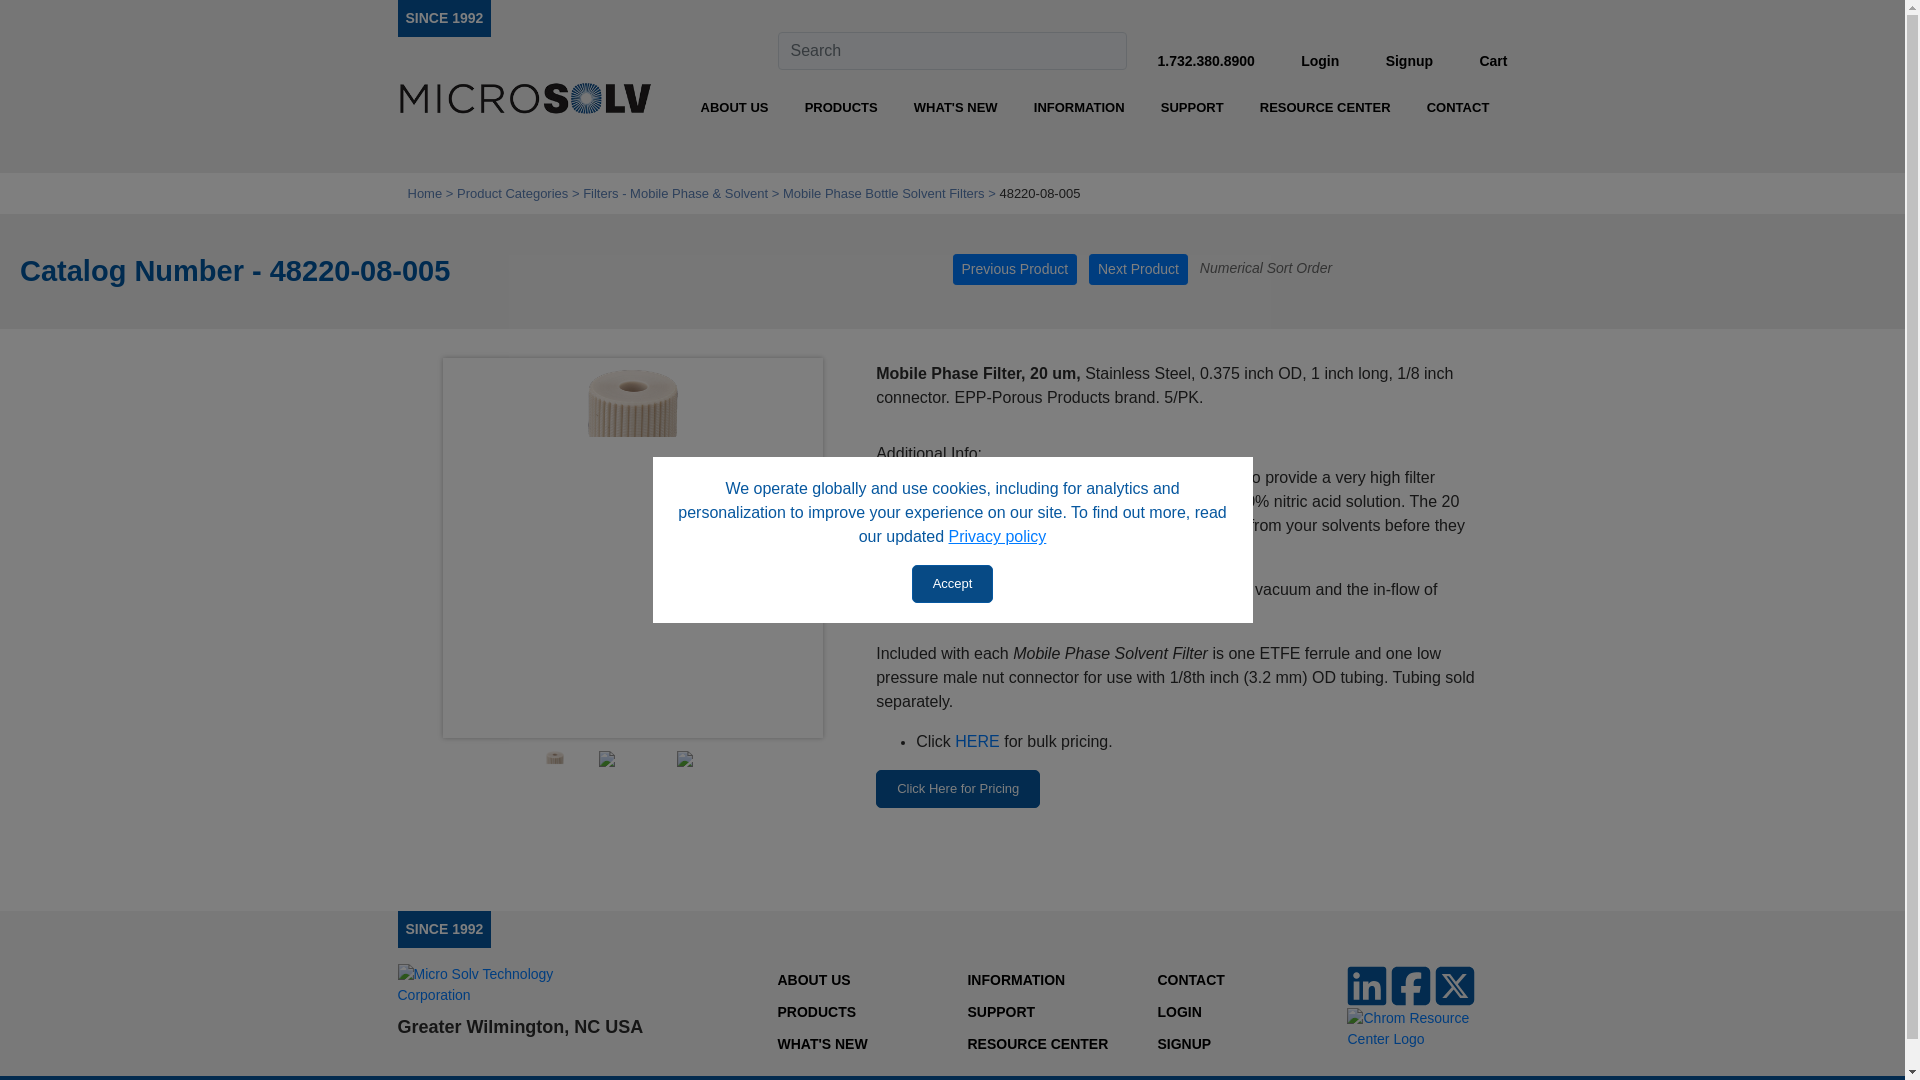 This screenshot has width=1920, height=1080. Describe the element at coordinates (1320, 60) in the screenshot. I see `Login` at that location.